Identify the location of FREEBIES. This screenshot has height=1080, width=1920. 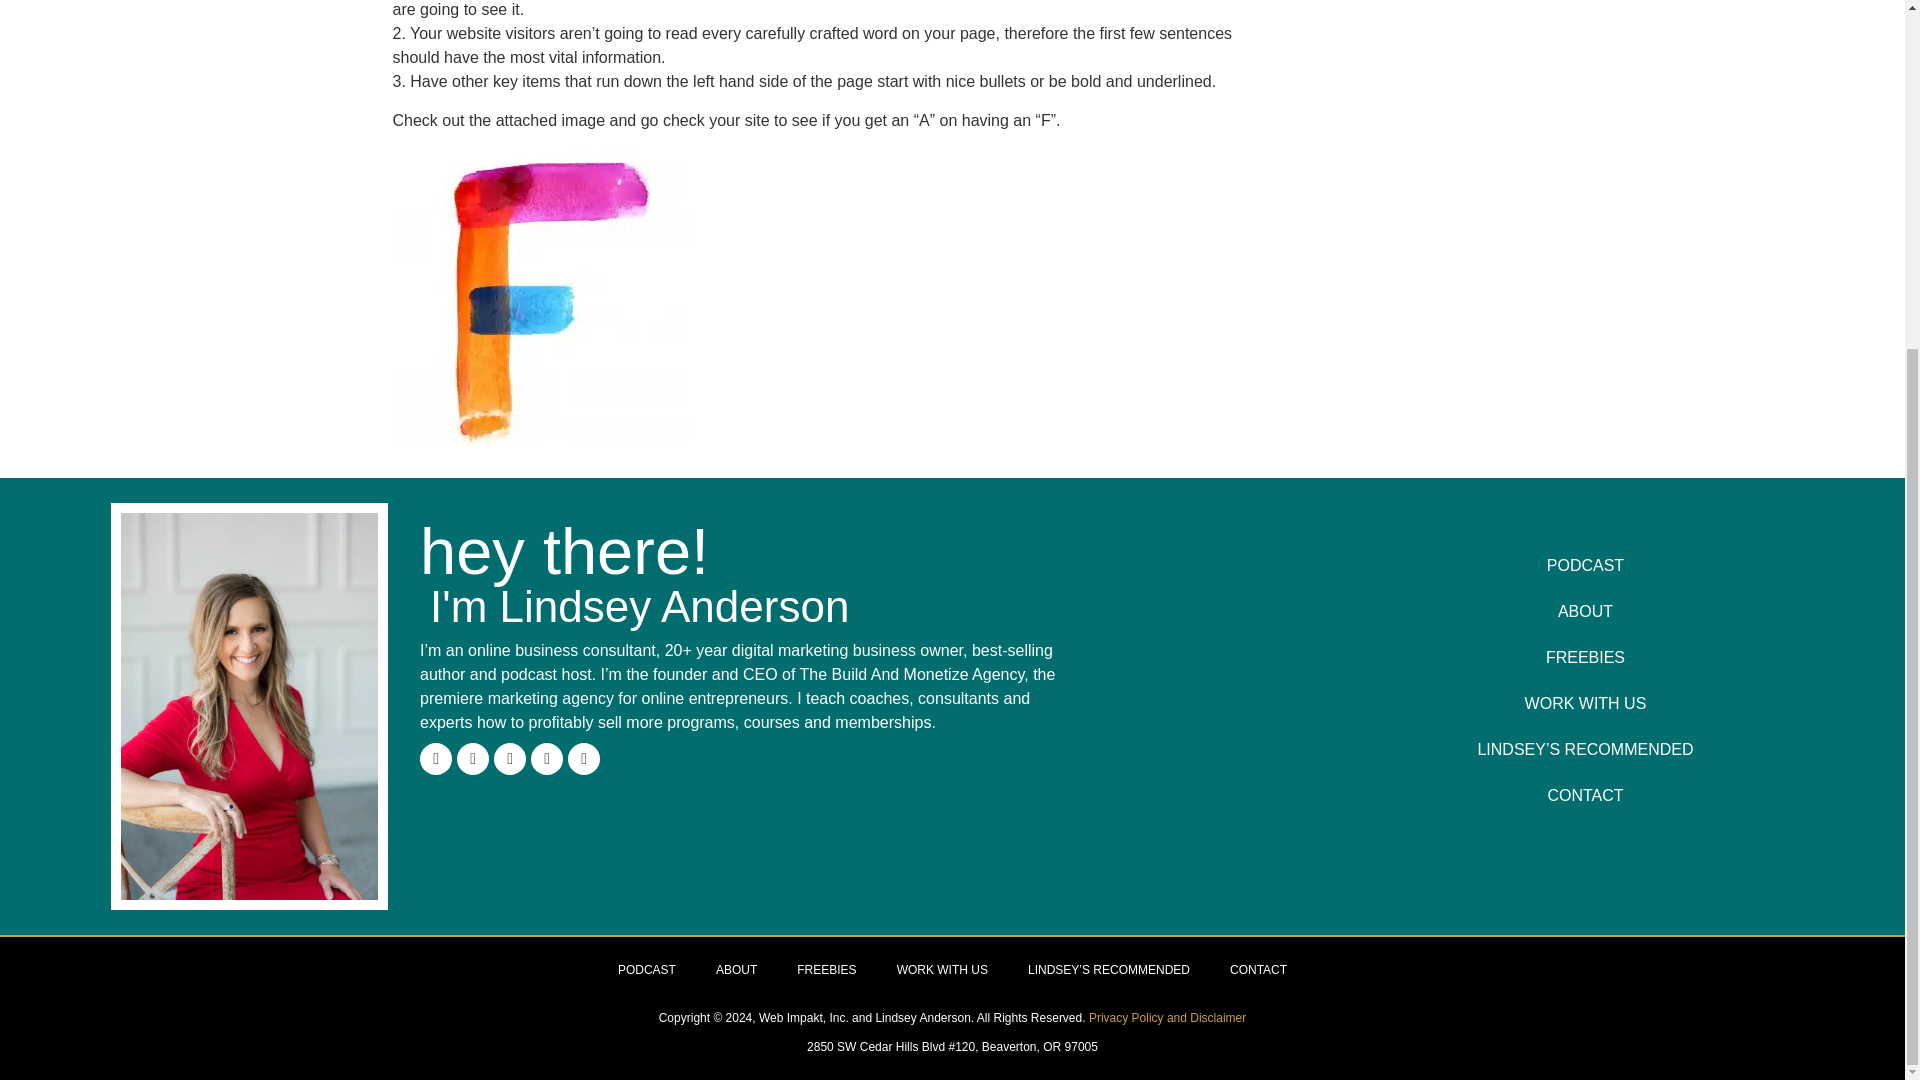
(1586, 658).